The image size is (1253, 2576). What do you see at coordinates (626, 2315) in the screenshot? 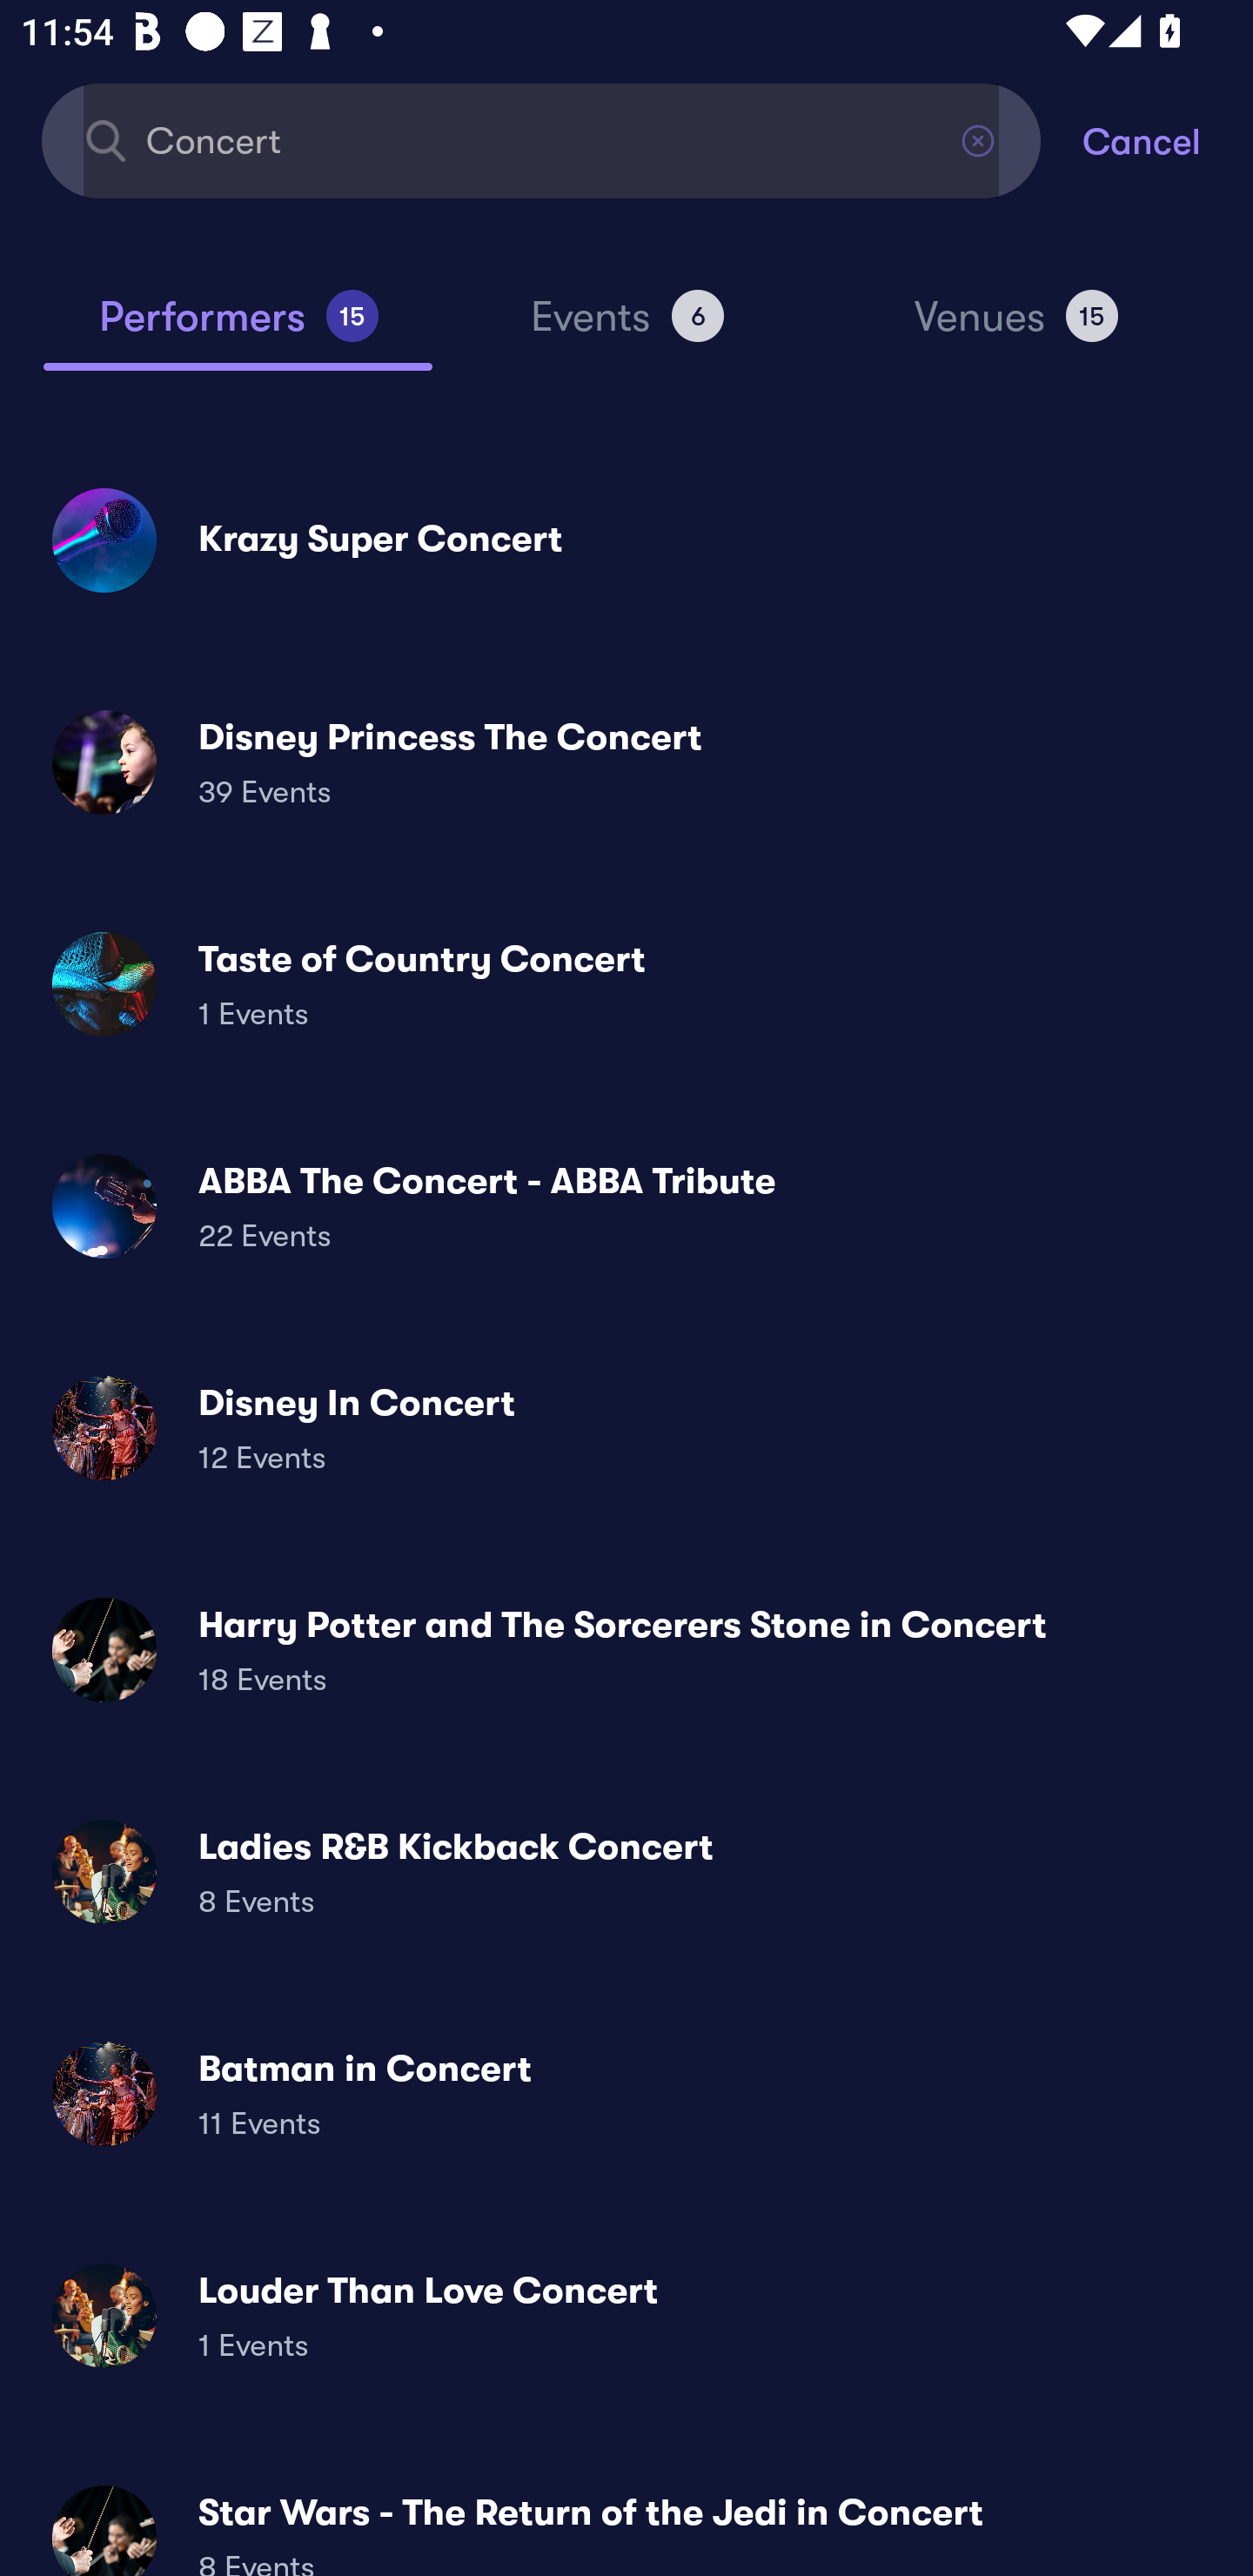
I see `Louder Than Love Concert 1 Events` at bounding box center [626, 2315].